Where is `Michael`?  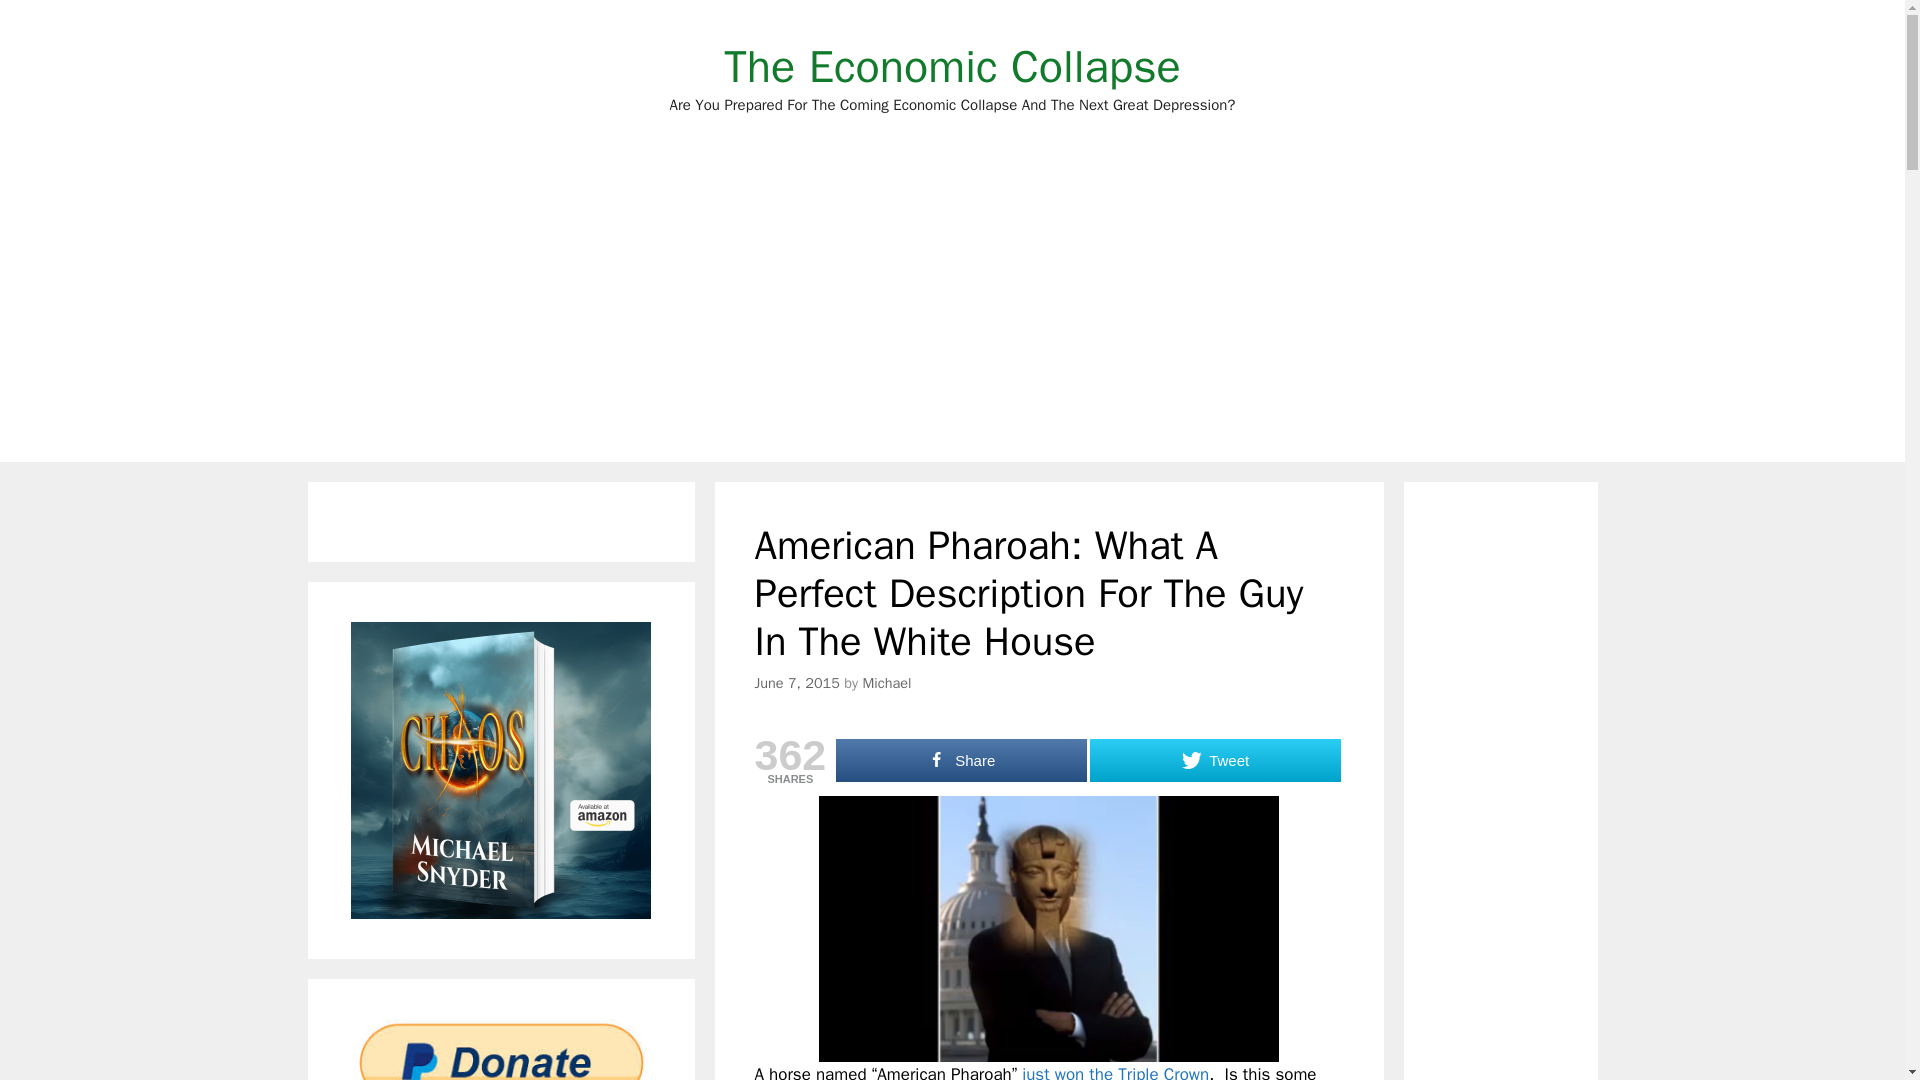
Michael is located at coordinates (886, 682).